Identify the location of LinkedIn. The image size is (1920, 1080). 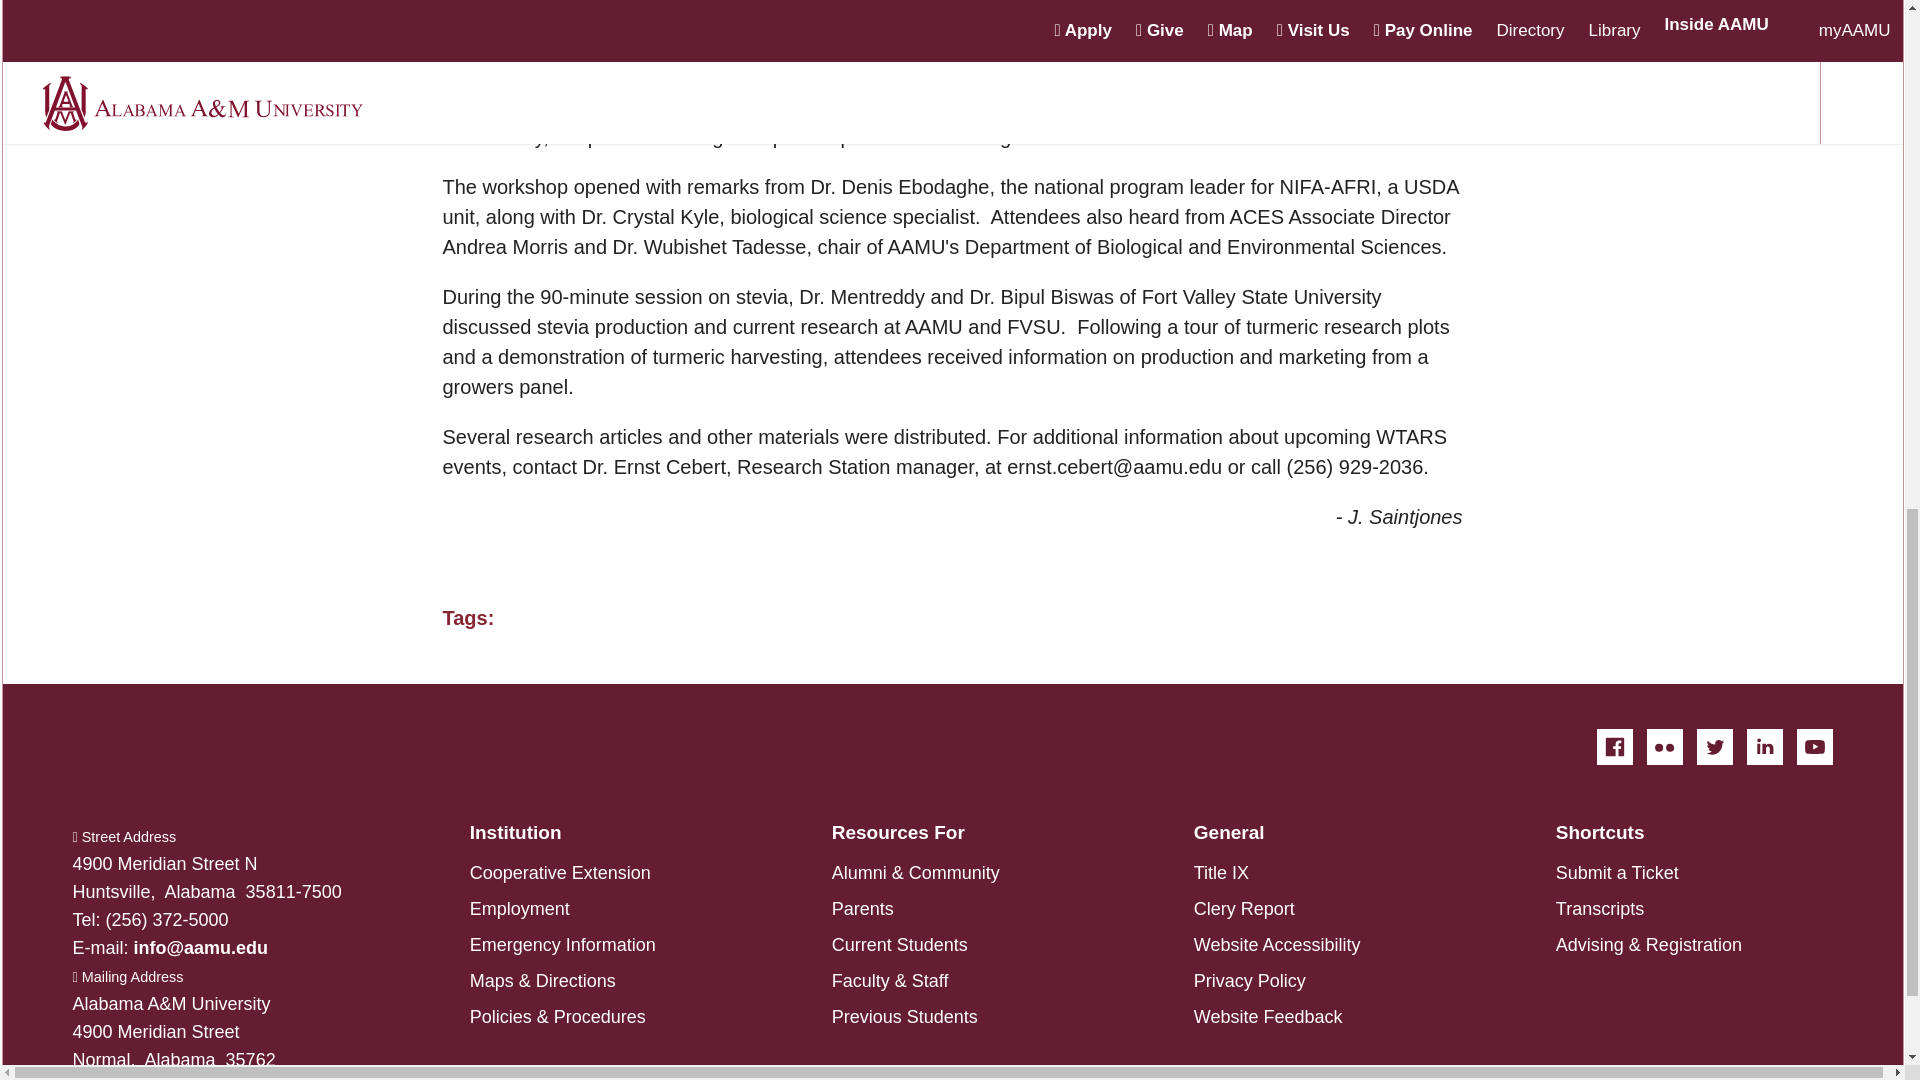
(1763, 746).